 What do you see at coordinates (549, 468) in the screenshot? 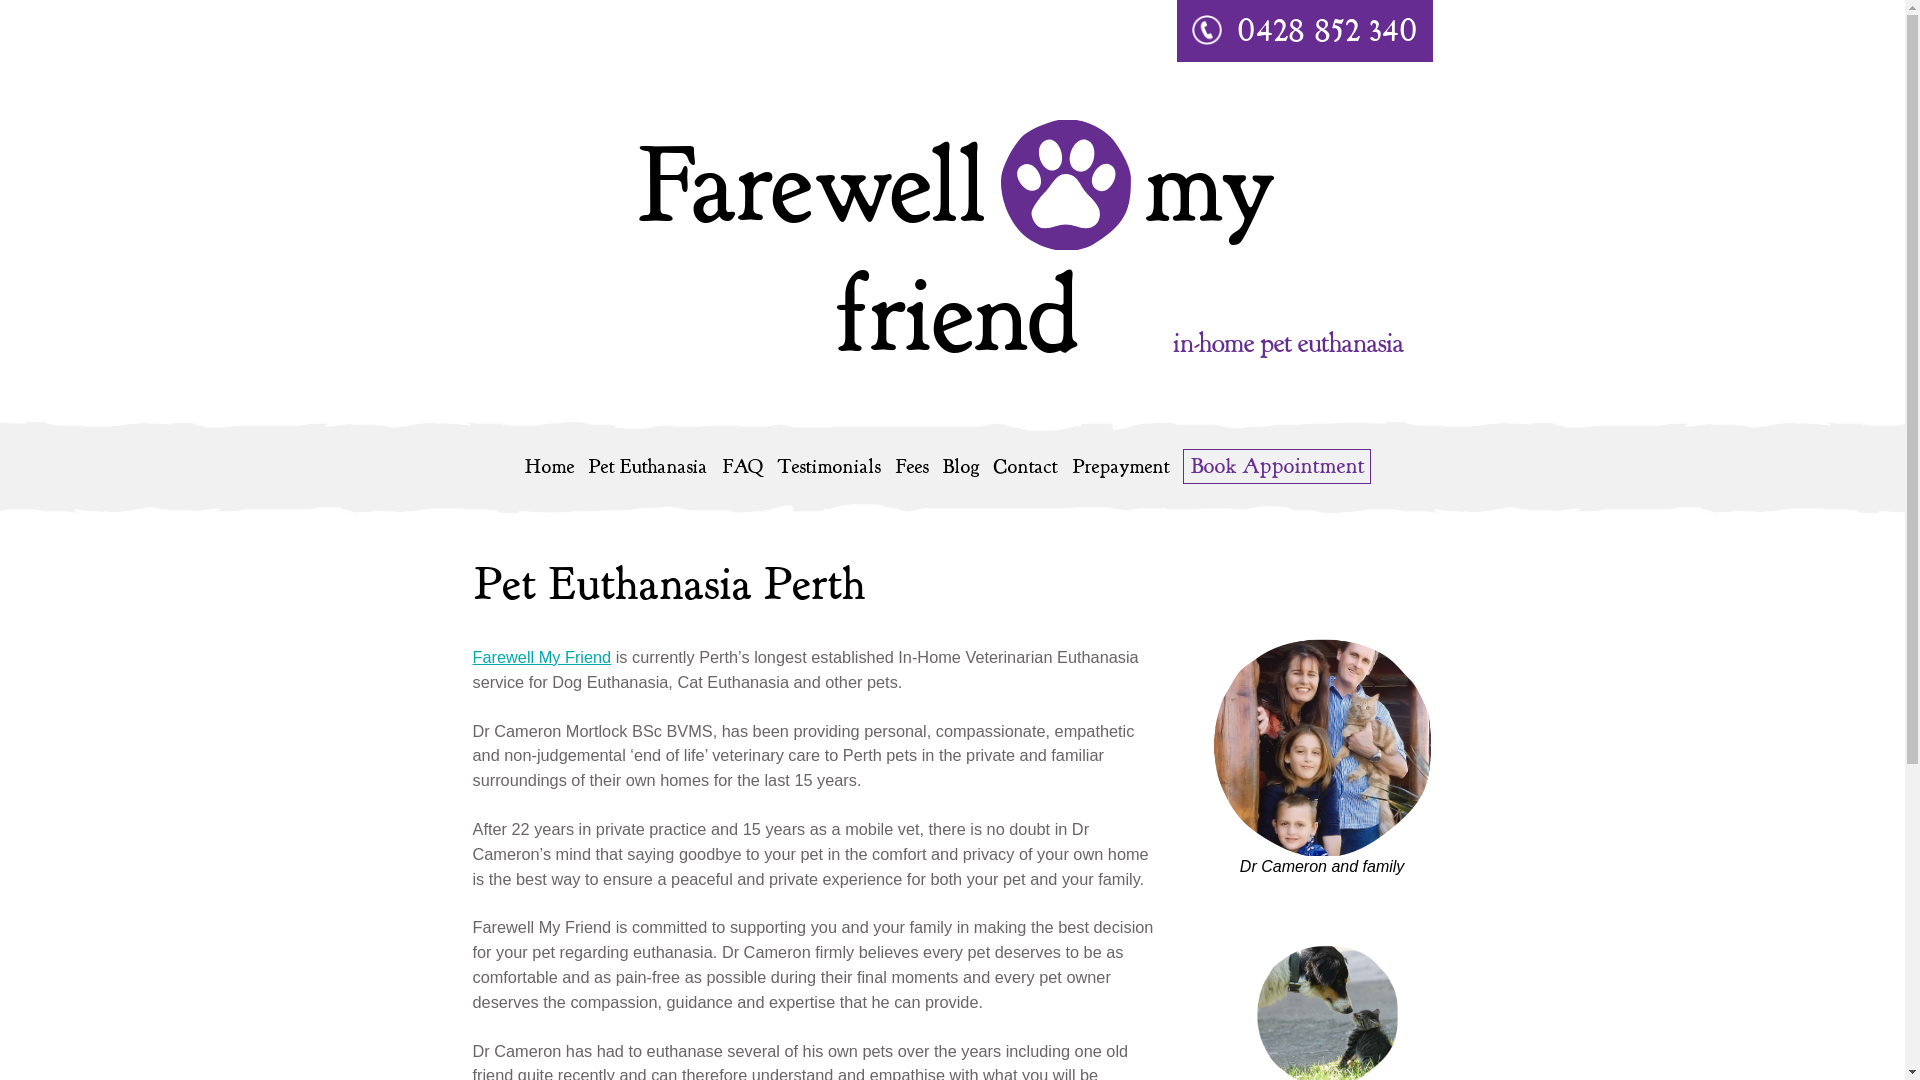
I see `Home` at bounding box center [549, 468].